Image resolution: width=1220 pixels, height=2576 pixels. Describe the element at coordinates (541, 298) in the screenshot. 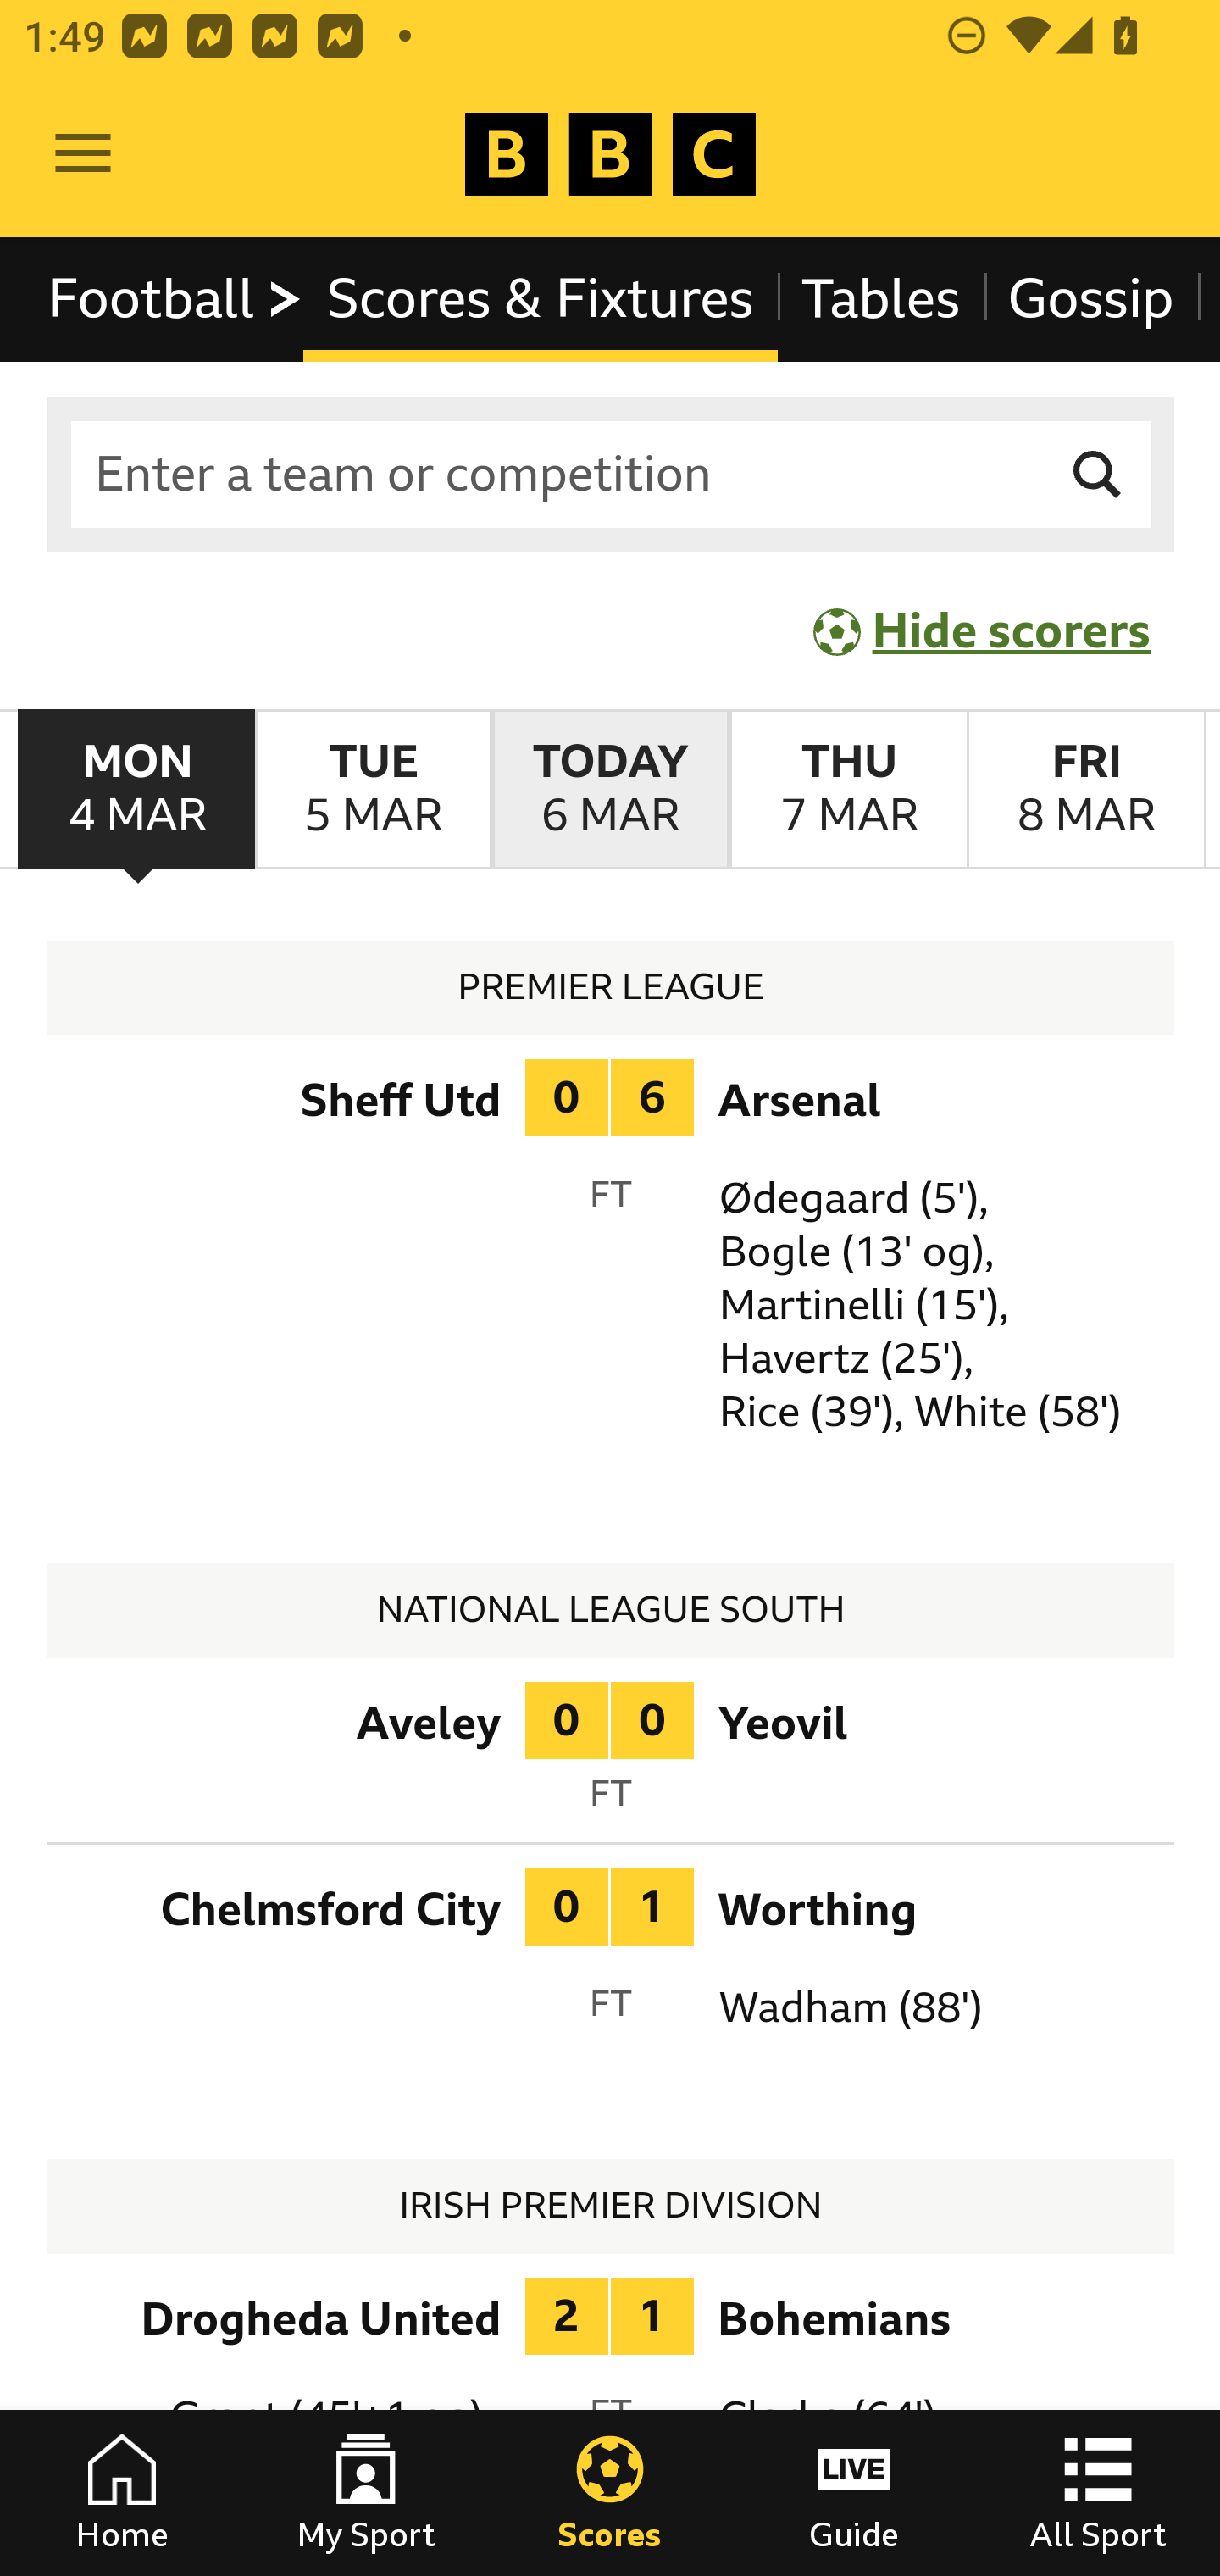

I see `Scores & Fixtures` at that location.